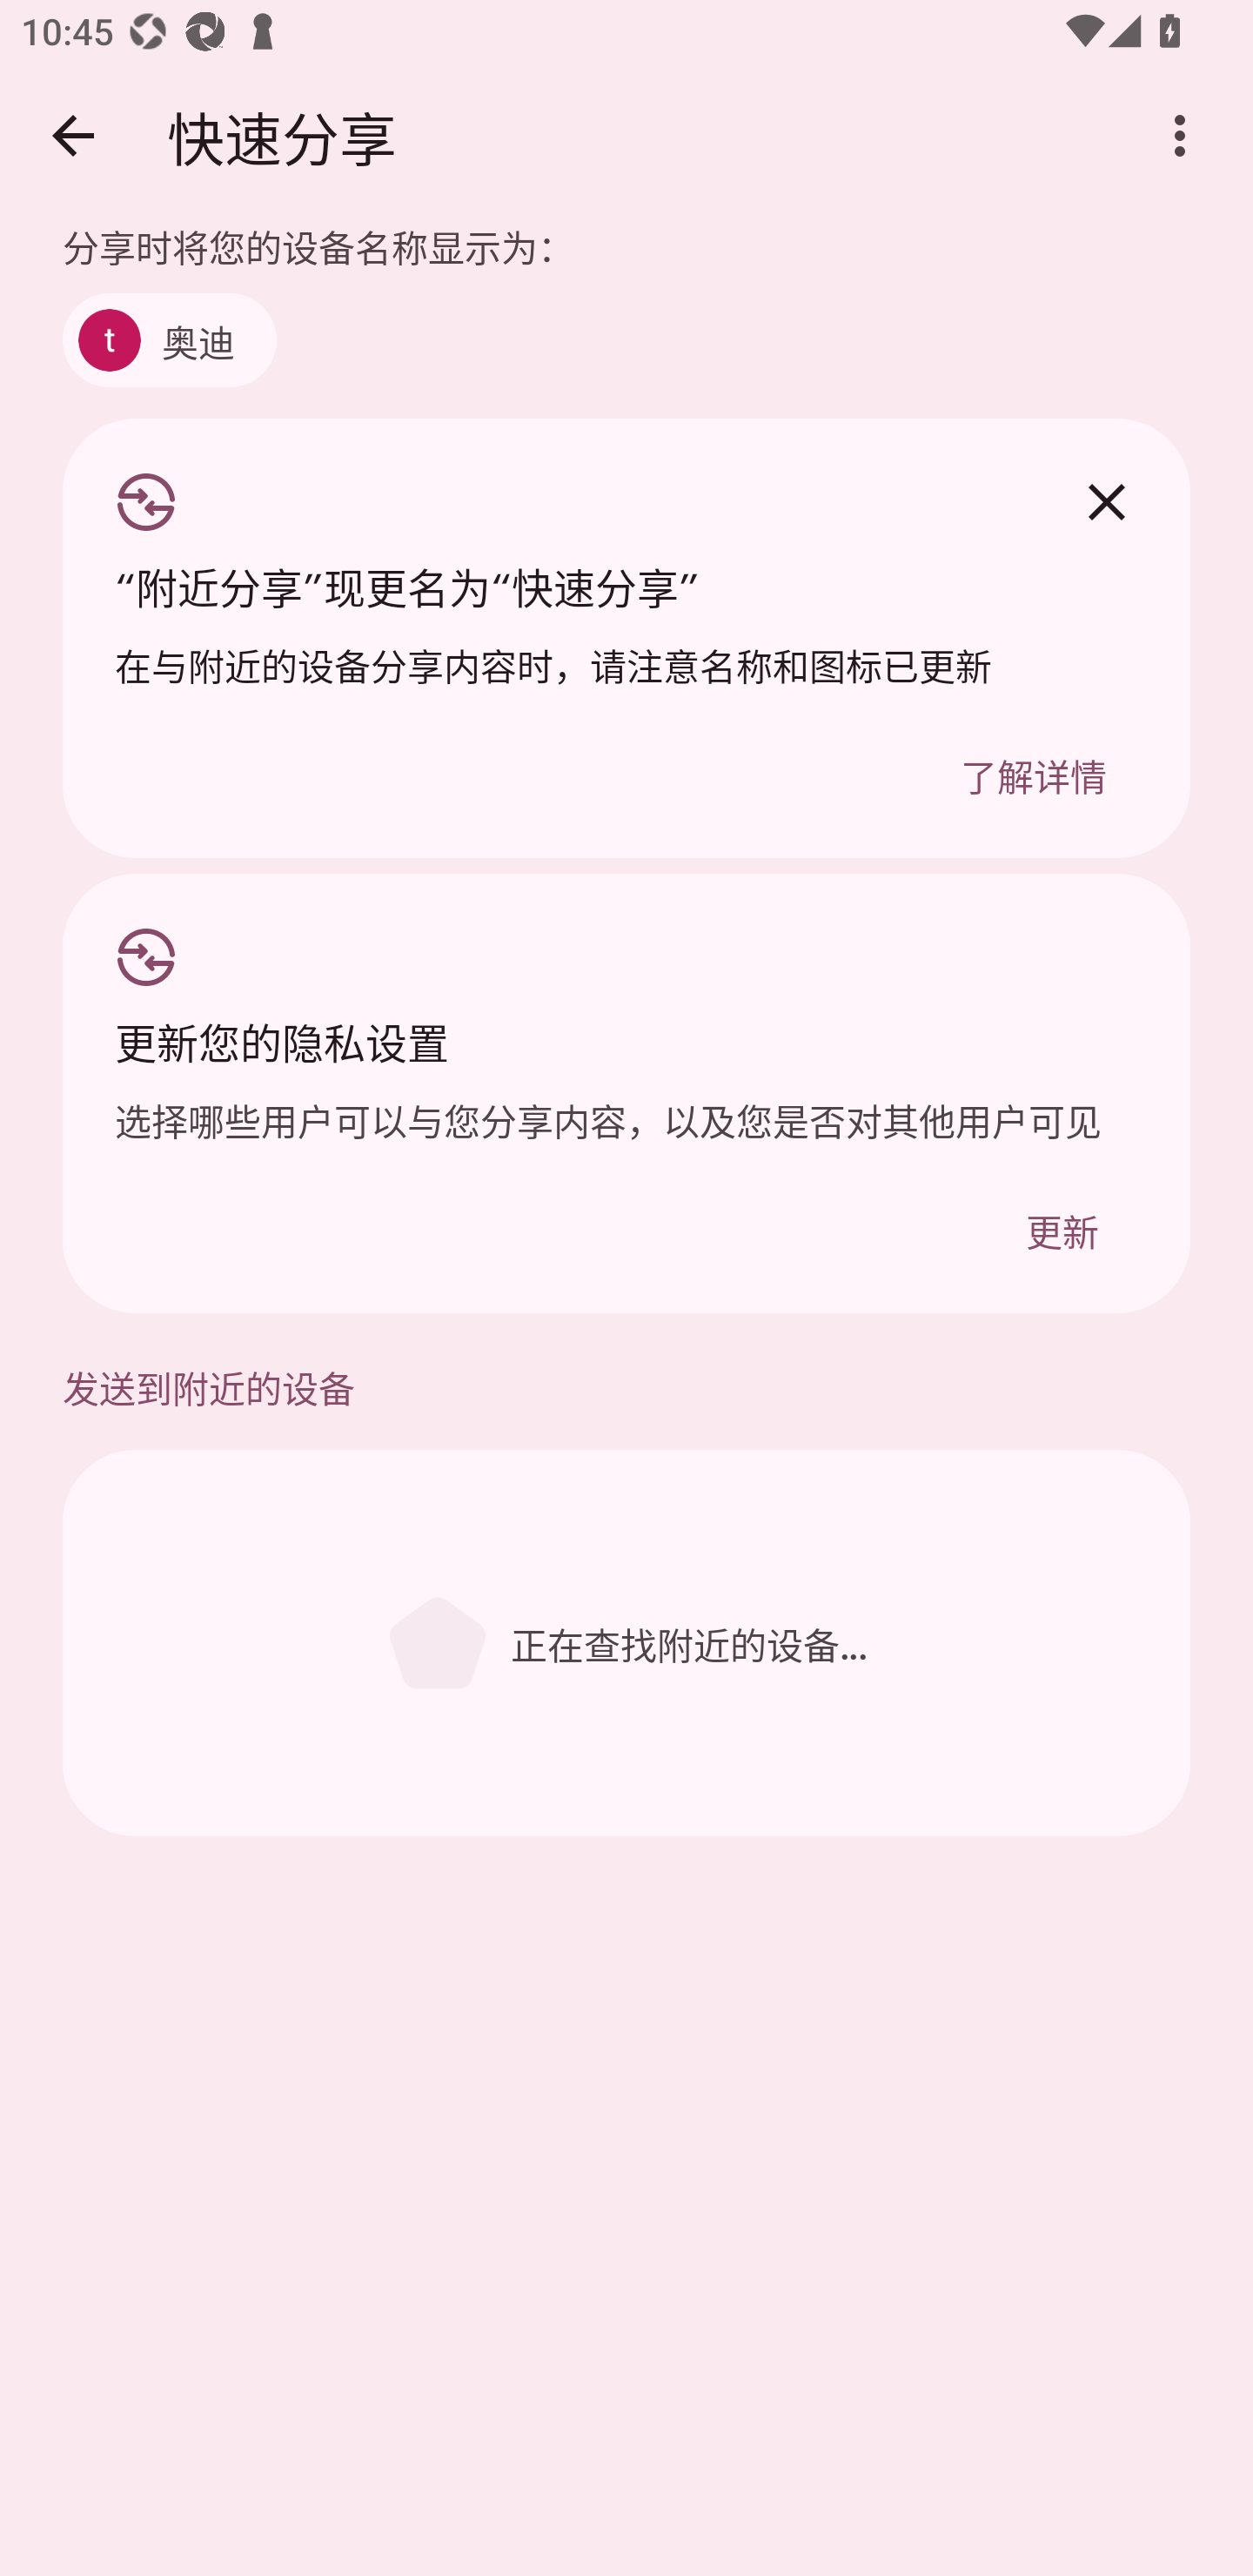 This screenshot has height=2576, width=1253. Describe the element at coordinates (170, 339) in the screenshot. I see `奥迪` at that location.